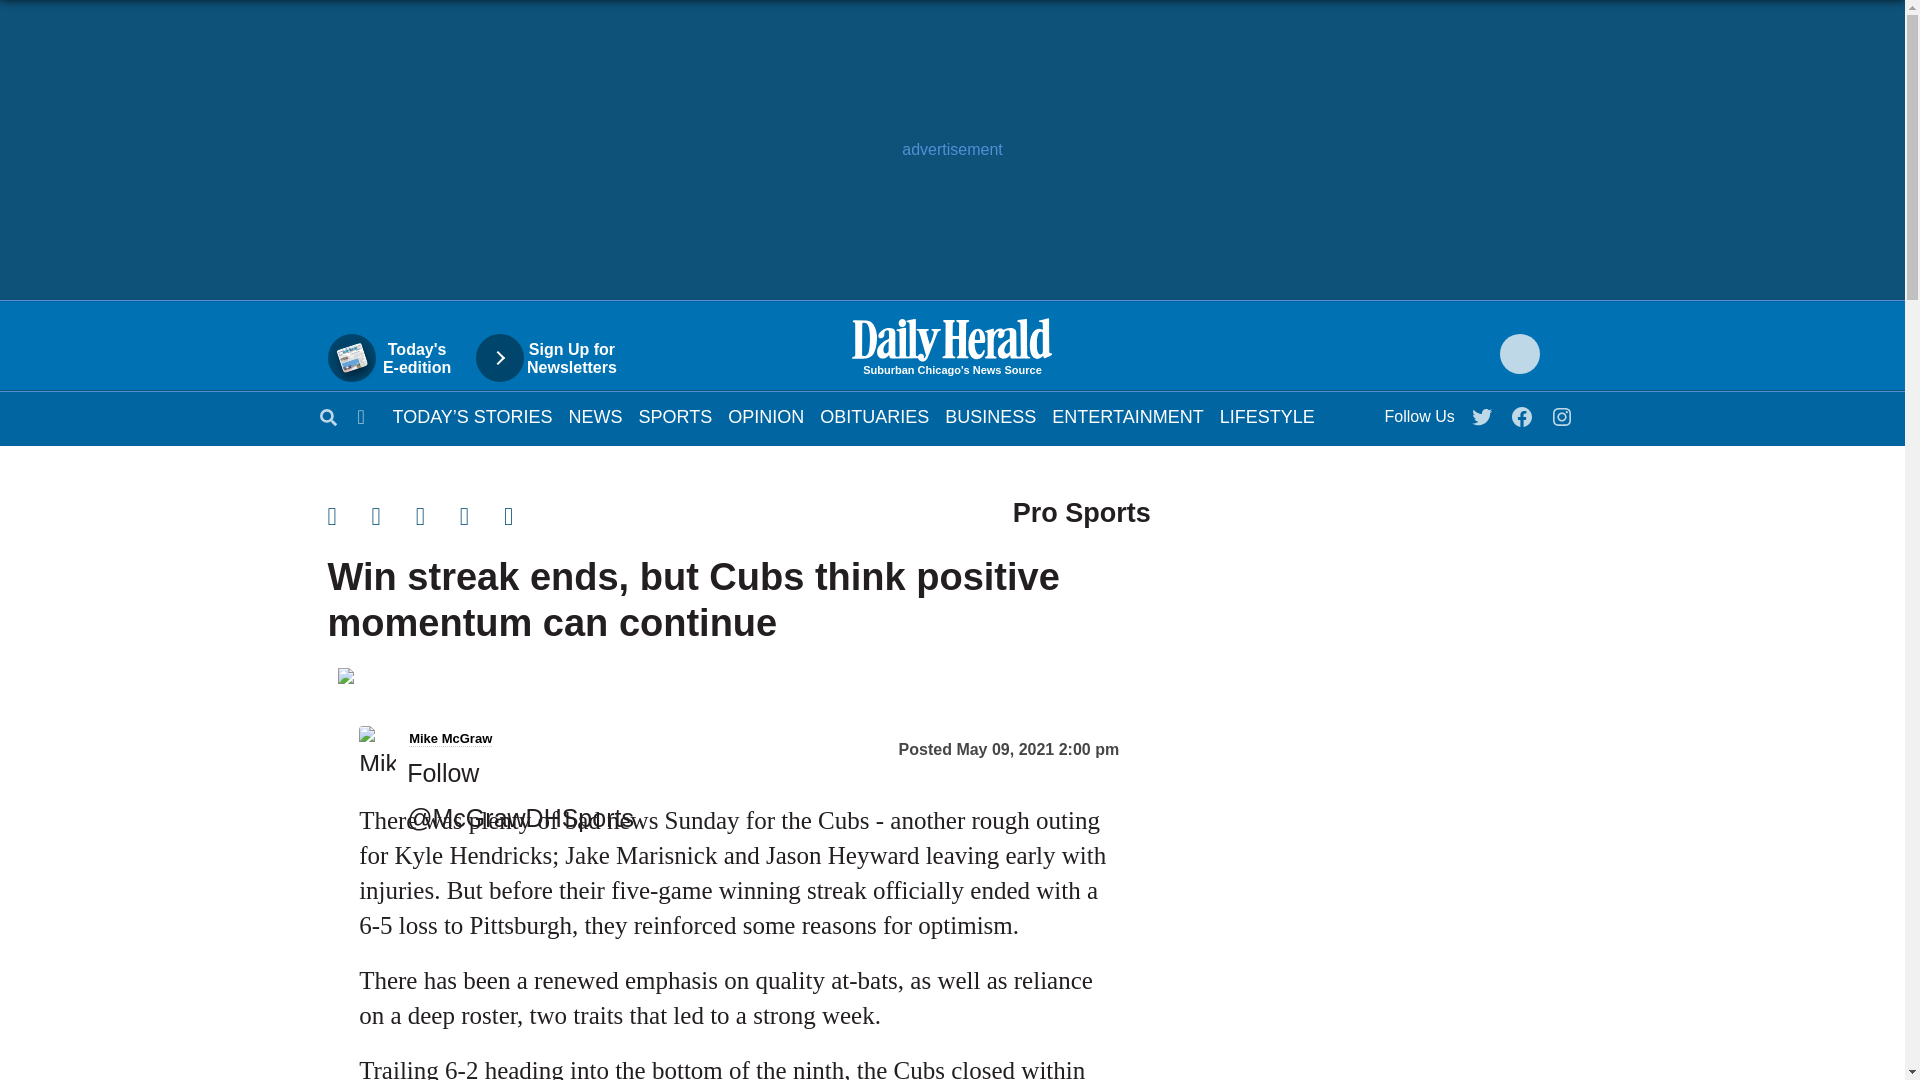 The height and width of the screenshot is (1080, 1920). Describe the element at coordinates (438, 516) in the screenshot. I see `Instagram` at that location.